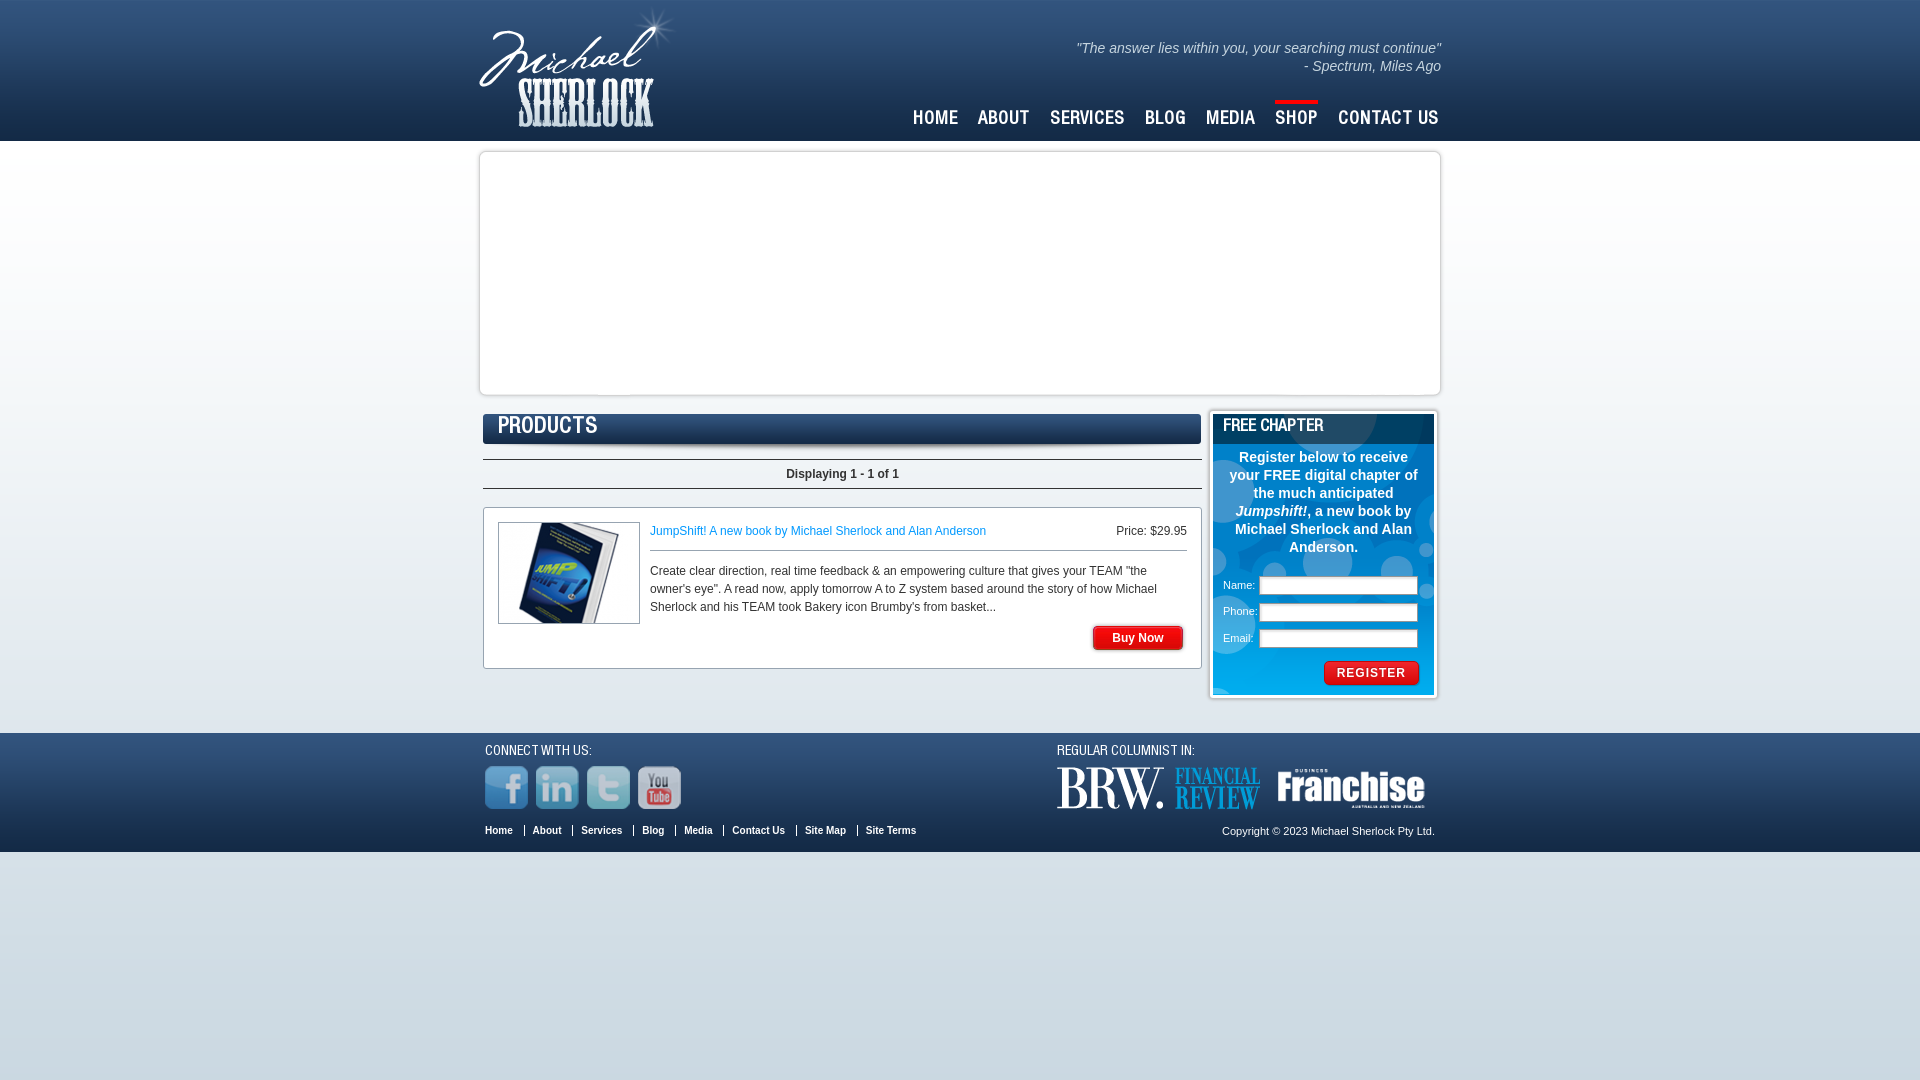  What do you see at coordinates (1166, 118) in the screenshot?
I see `BLOG` at bounding box center [1166, 118].